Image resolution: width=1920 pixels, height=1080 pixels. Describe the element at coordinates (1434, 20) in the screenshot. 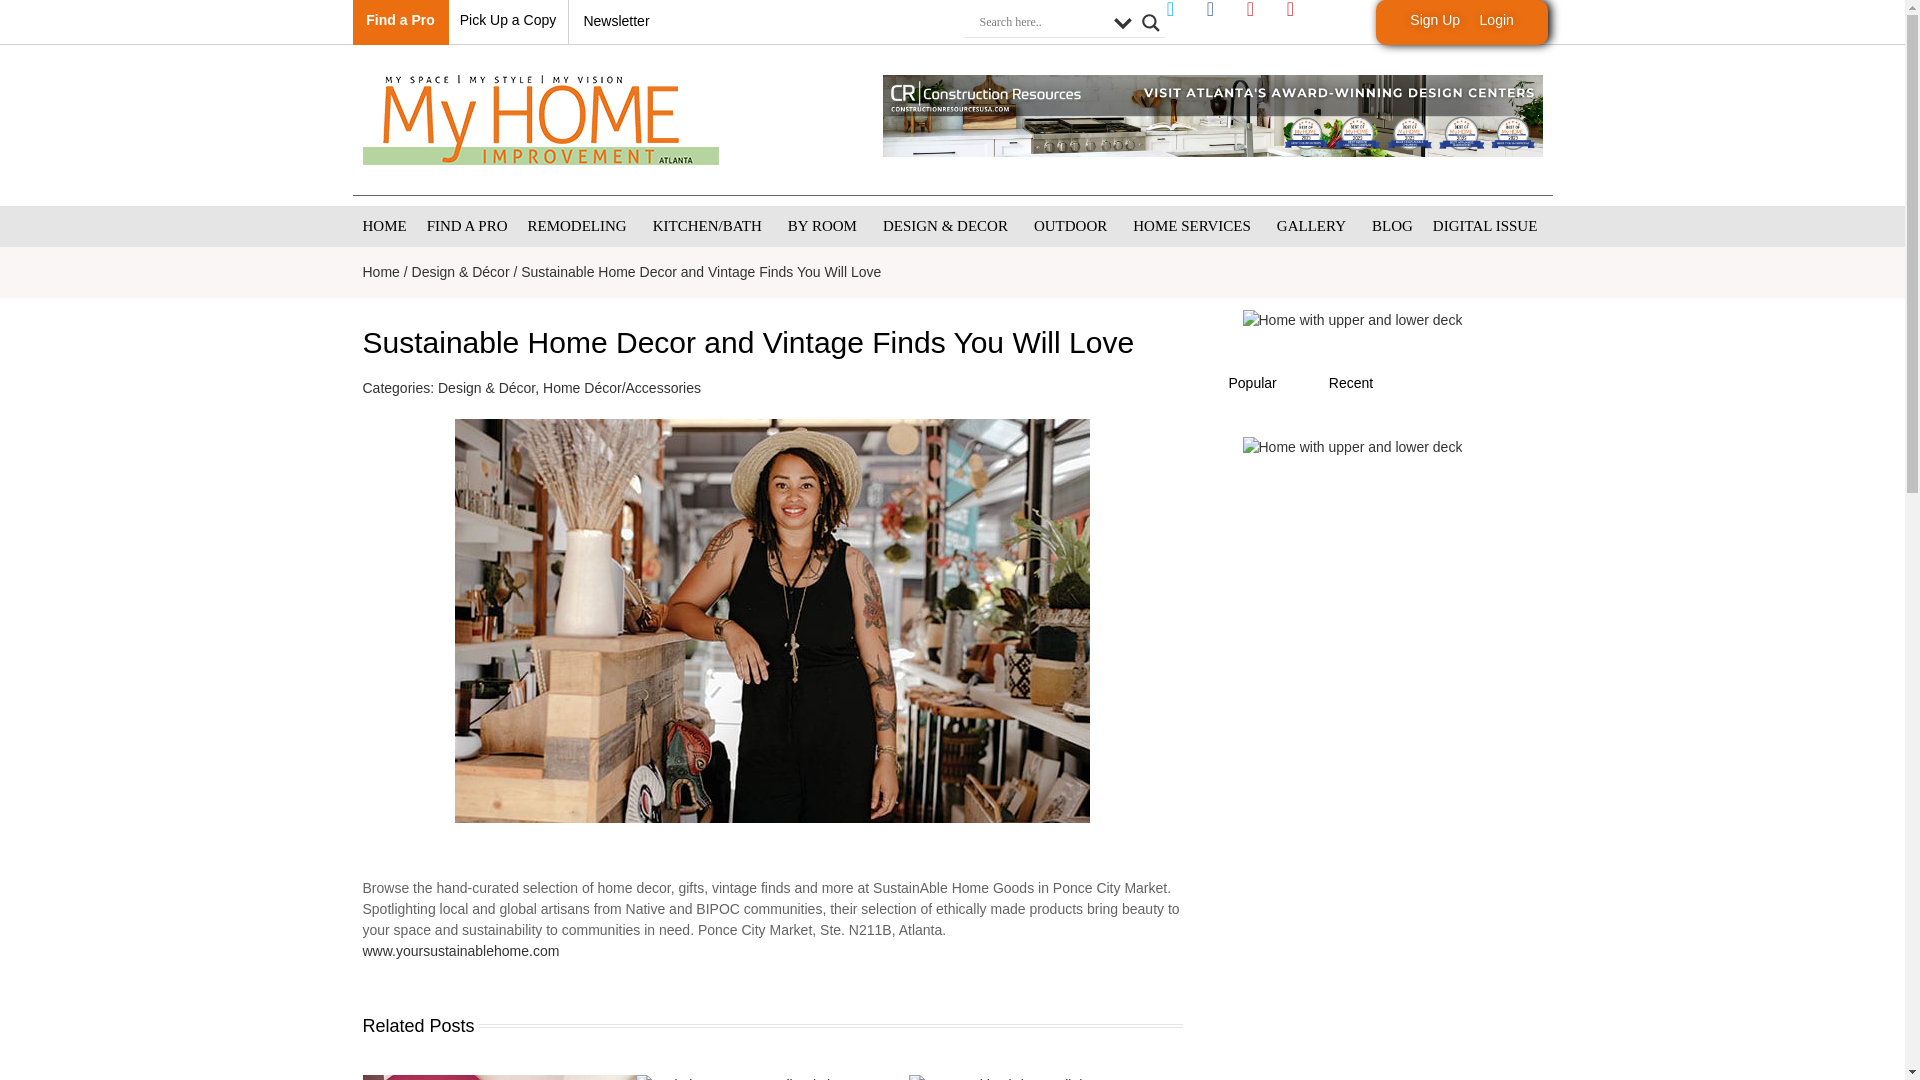

I see `Sign Up` at that location.